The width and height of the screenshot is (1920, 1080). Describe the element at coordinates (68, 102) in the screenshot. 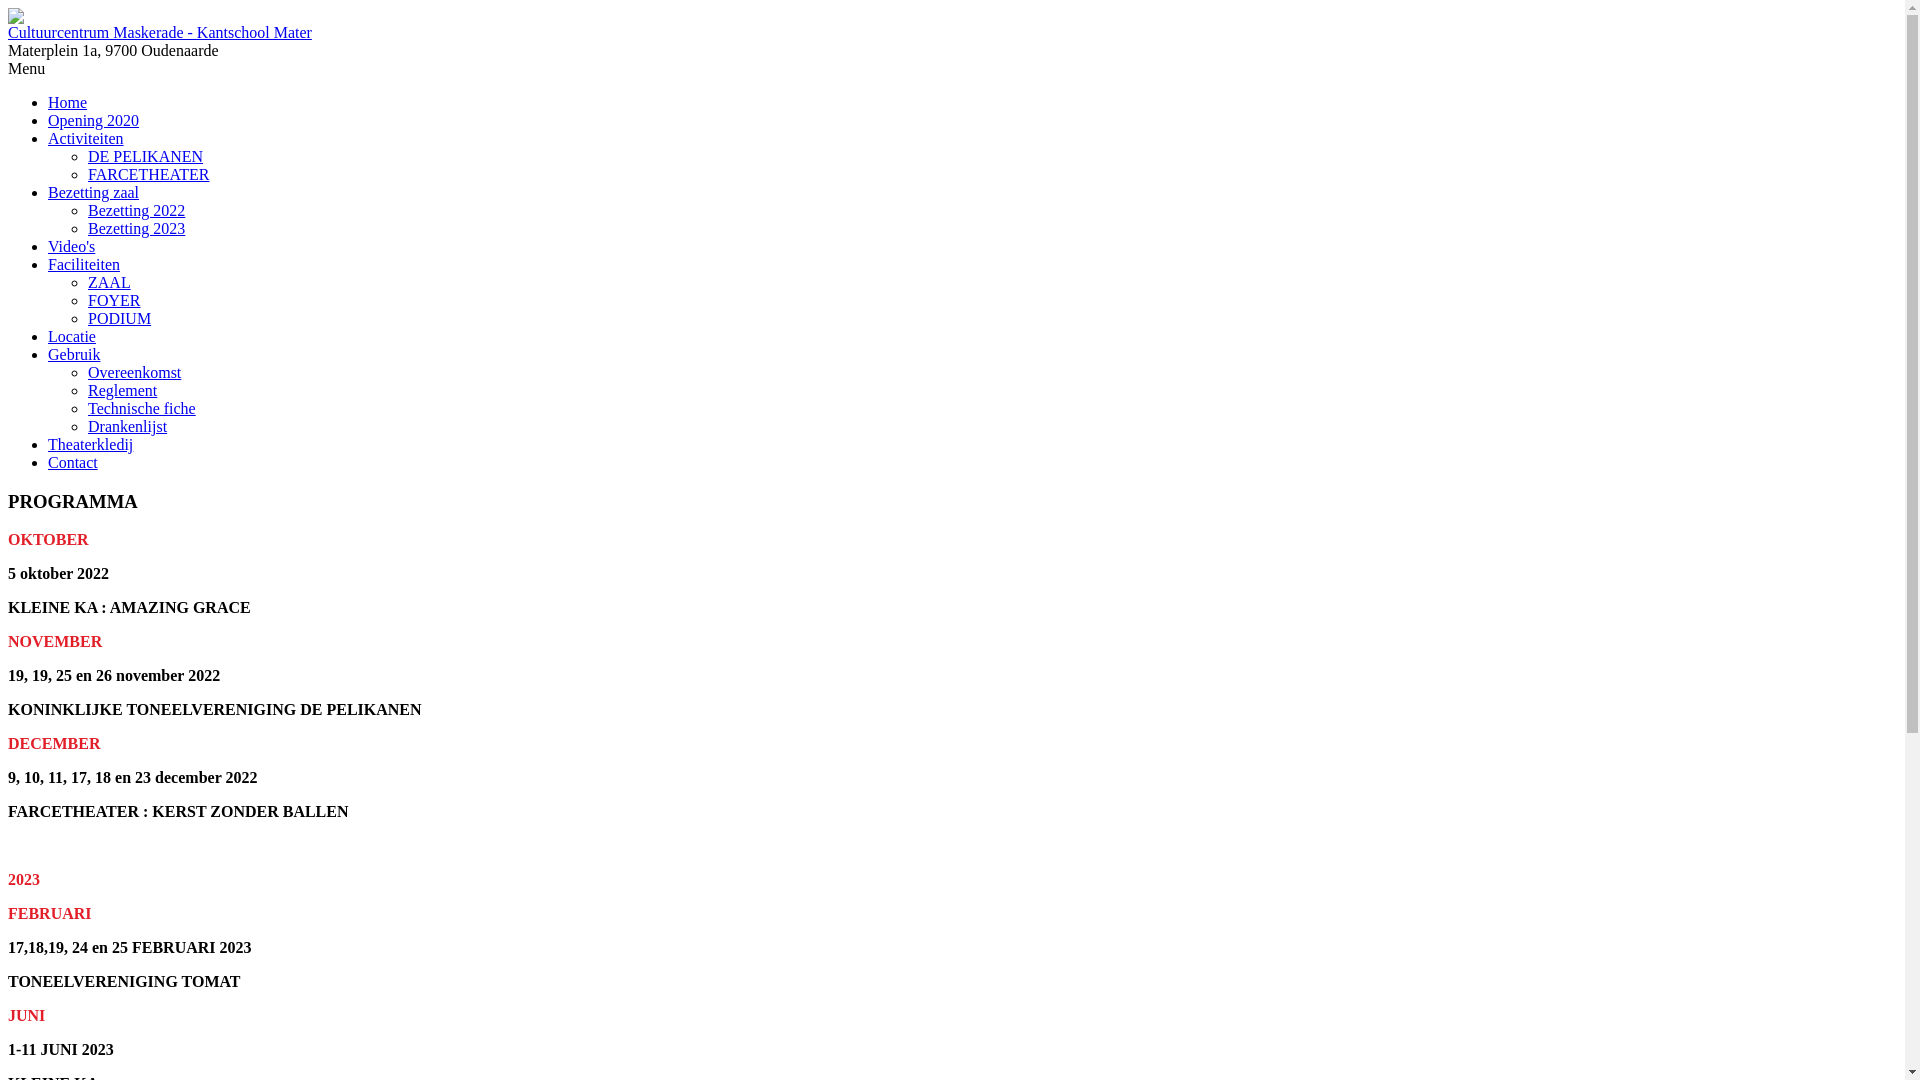

I see `Home` at that location.